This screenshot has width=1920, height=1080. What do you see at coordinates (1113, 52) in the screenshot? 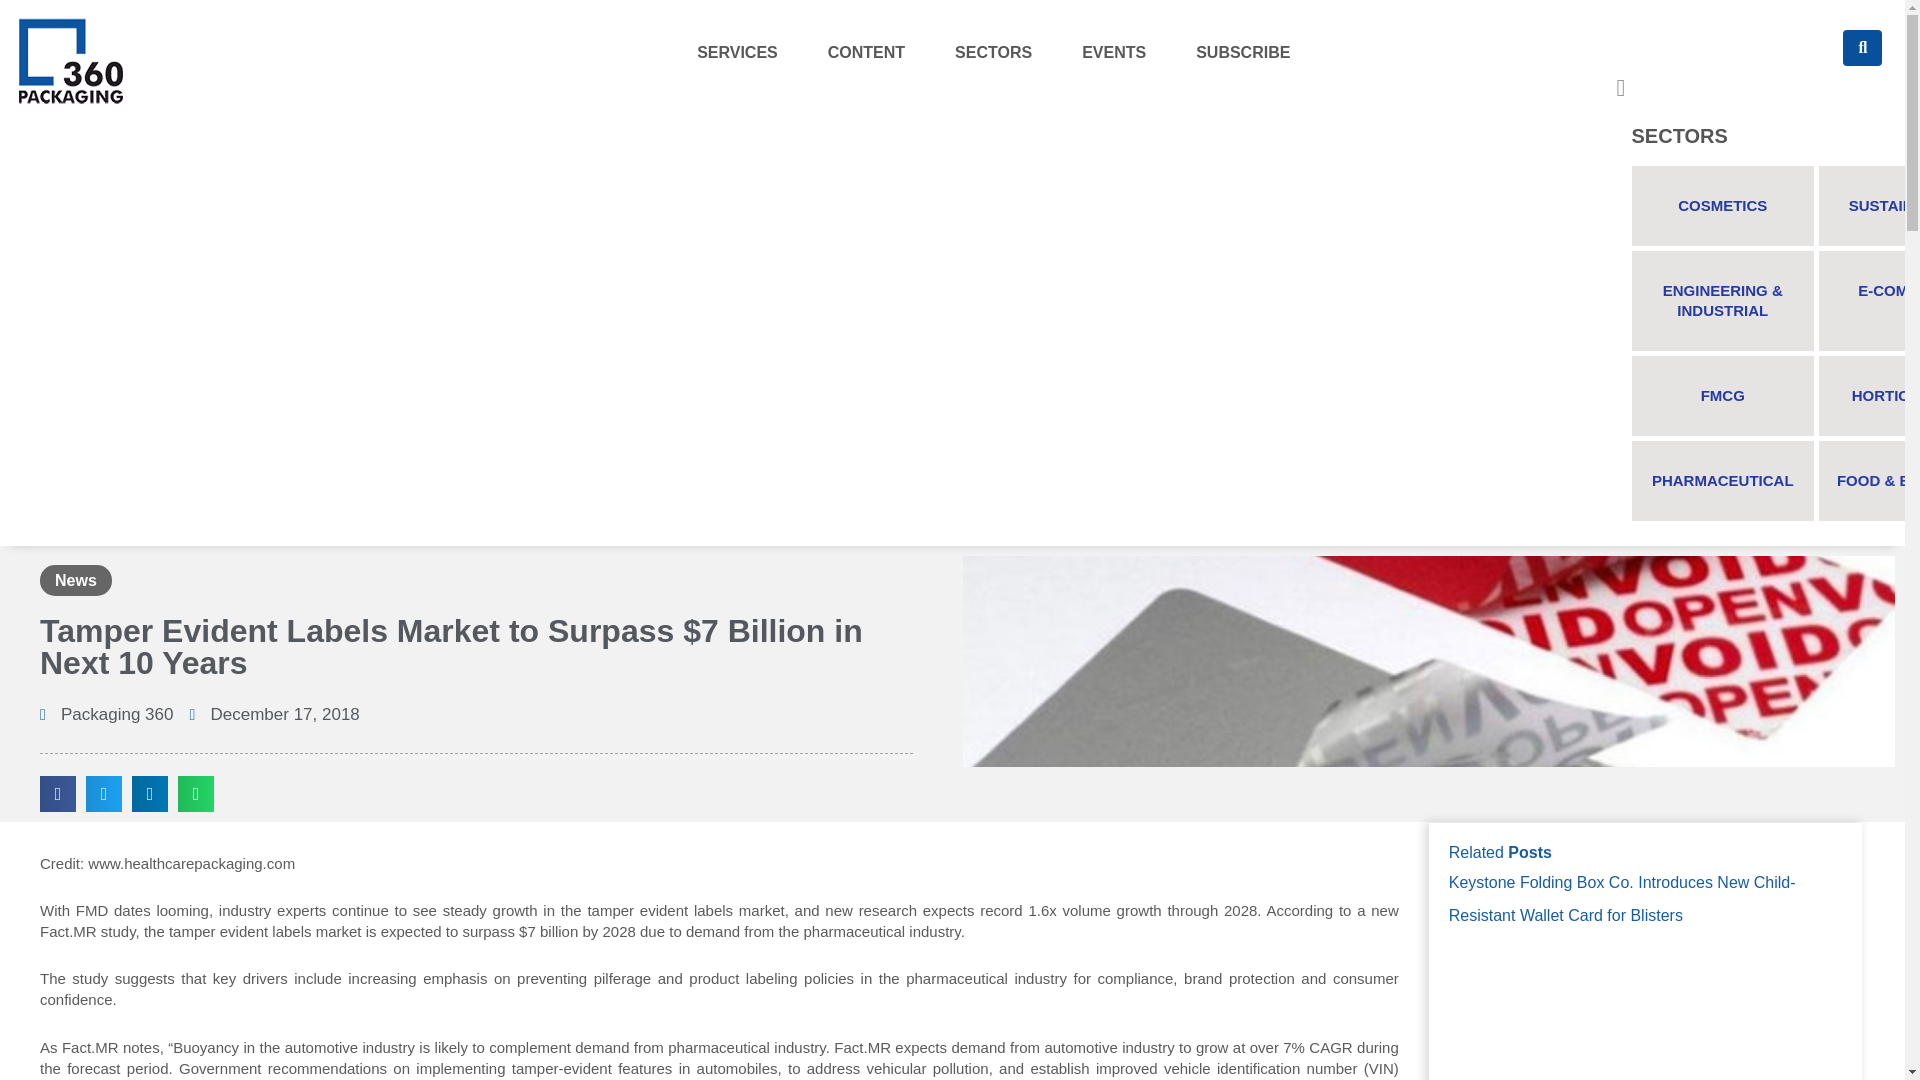
I see `EVENTS` at bounding box center [1113, 52].